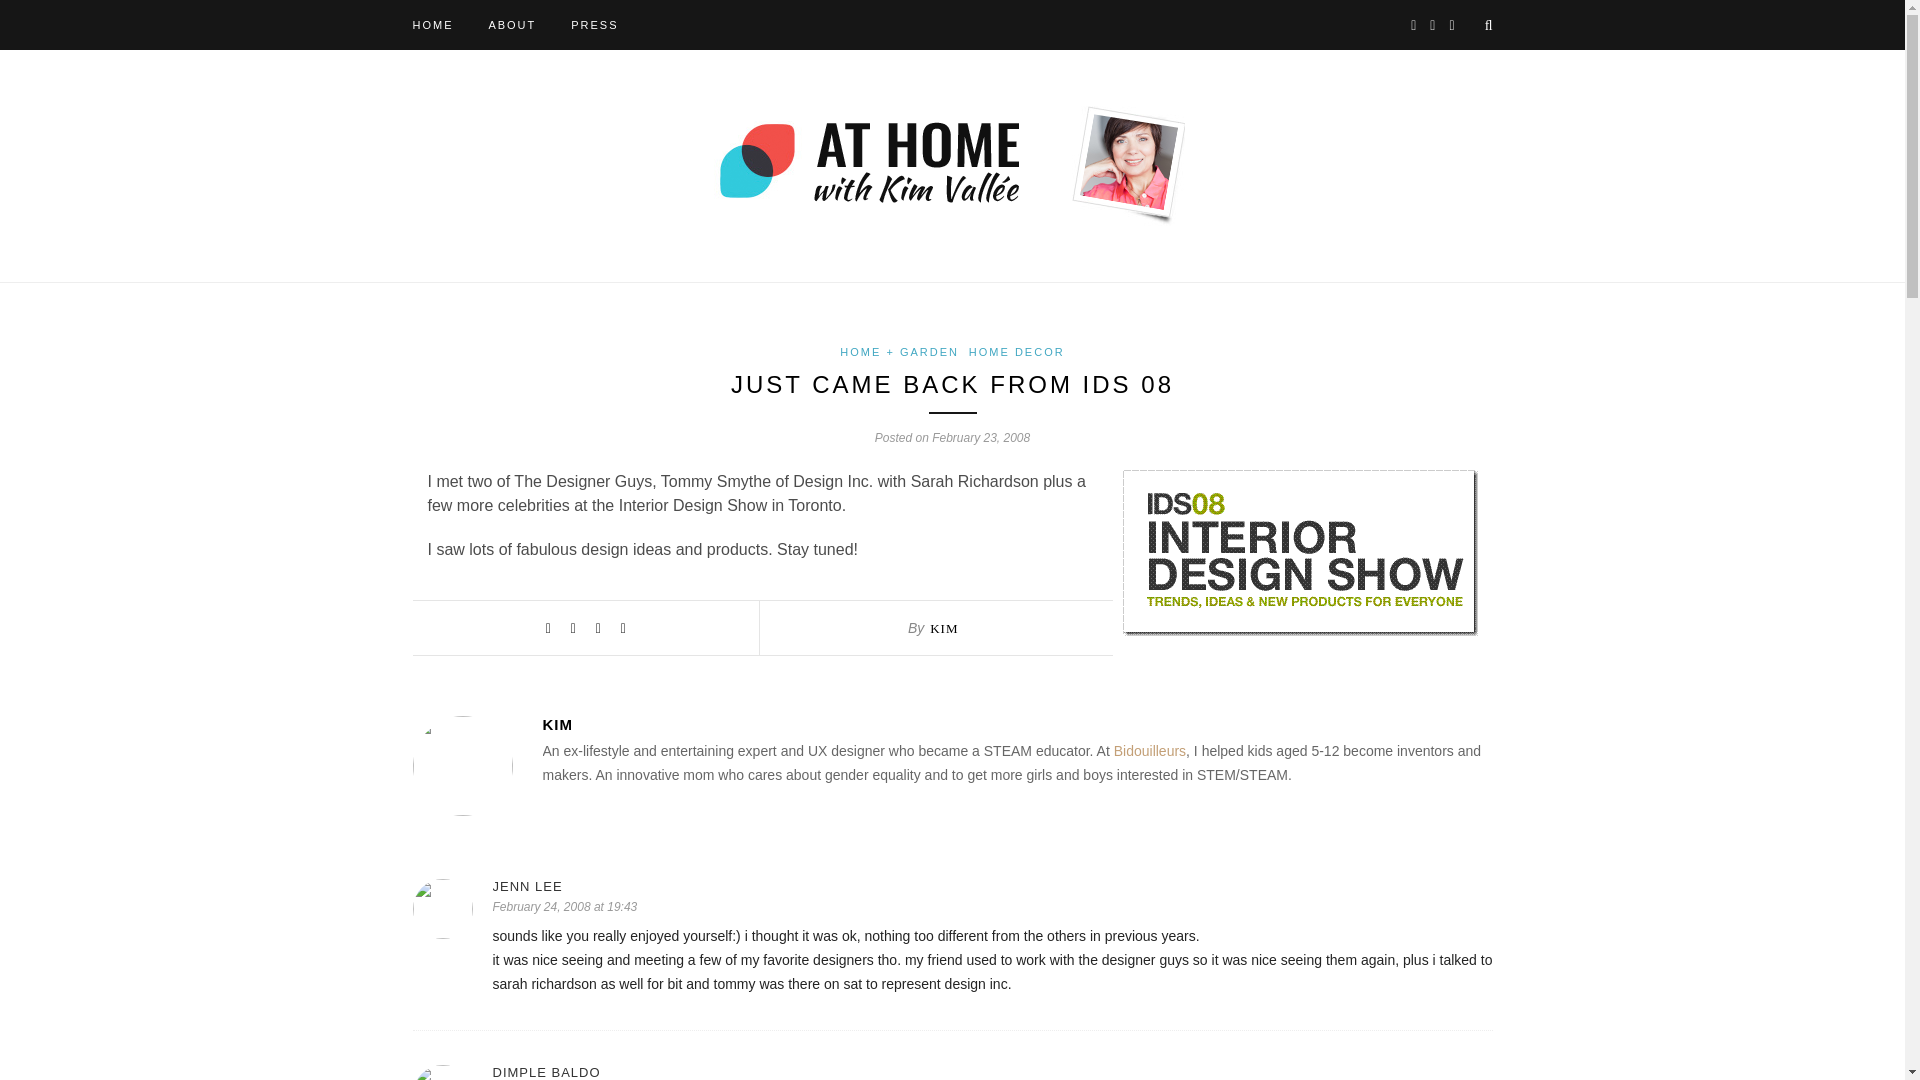 This screenshot has height=1080, width=1920. Describe the element at coordinates (1016, 724) in the screenshot. I see `KIM` at that location.